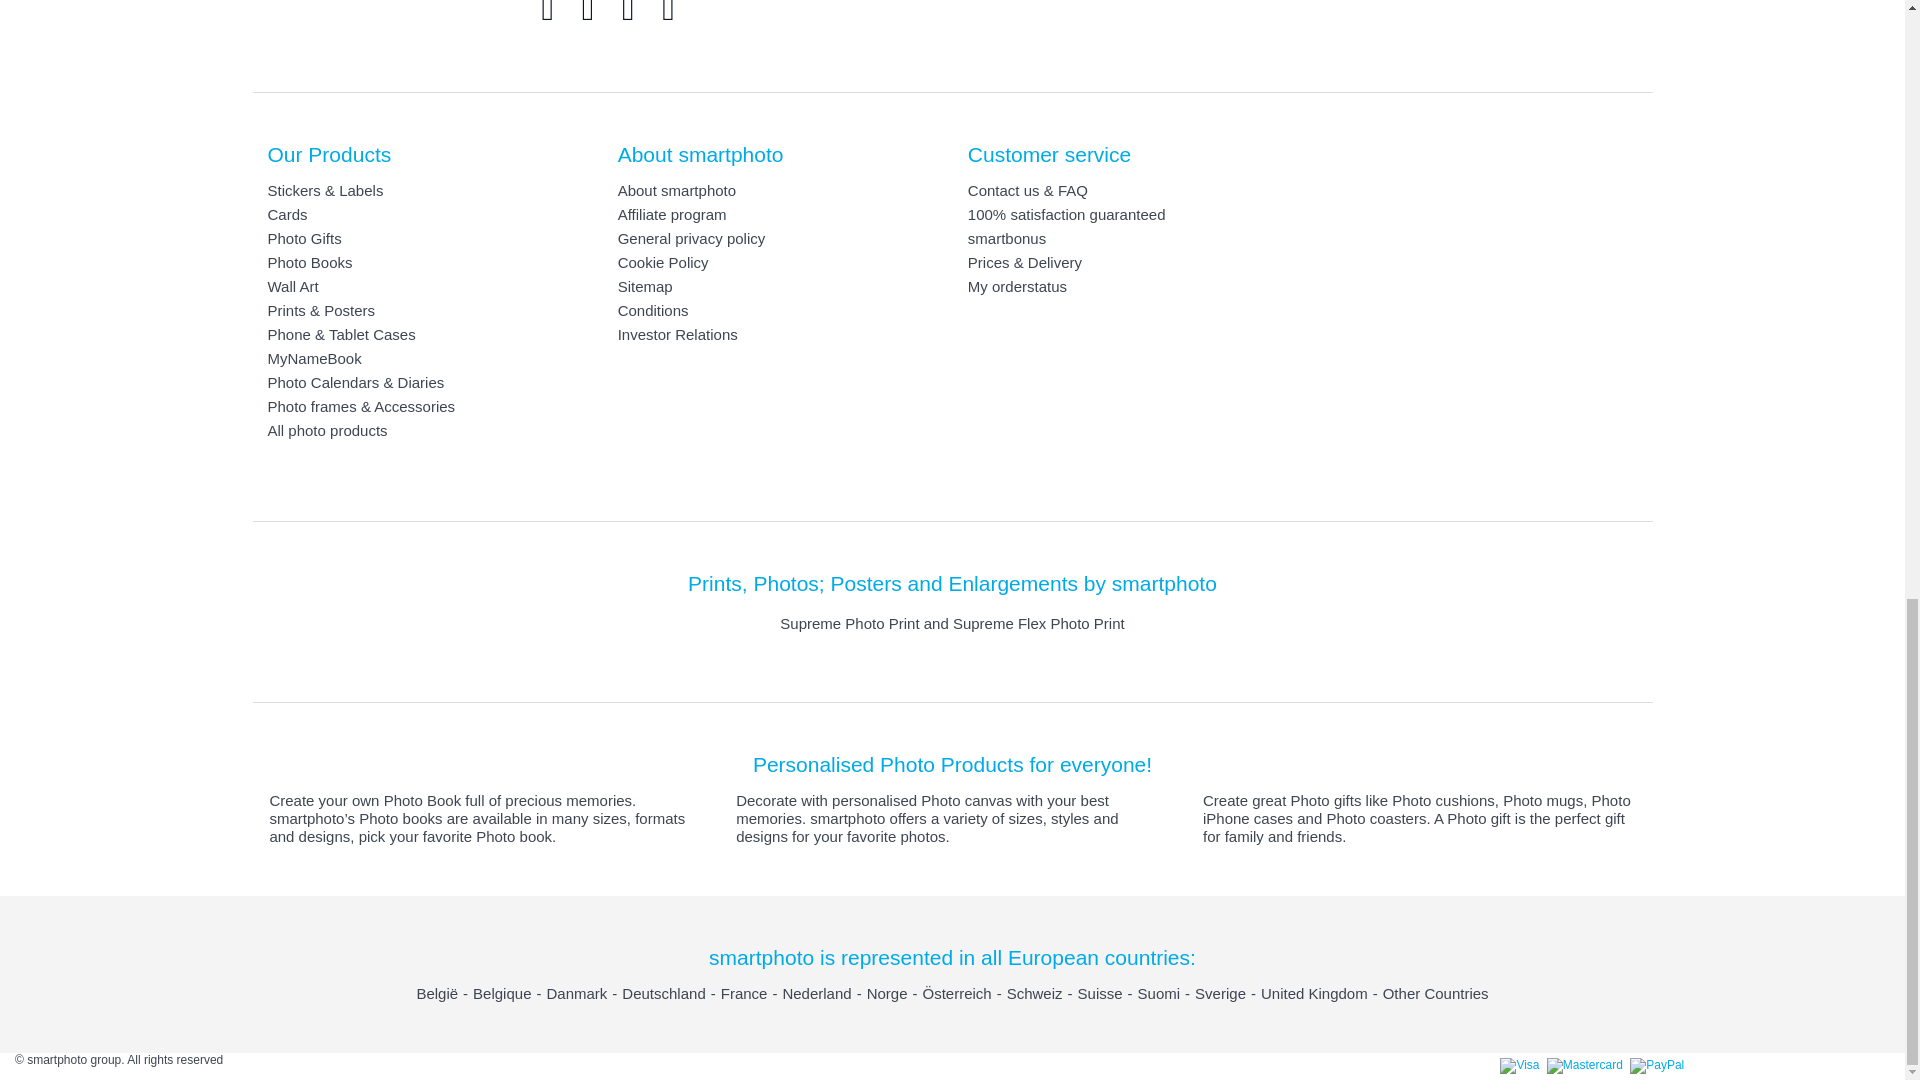  What do you see at coordinates (304, 238) in the screenshot?
I see `Photo Gifts` at bounding box center [304, 238].